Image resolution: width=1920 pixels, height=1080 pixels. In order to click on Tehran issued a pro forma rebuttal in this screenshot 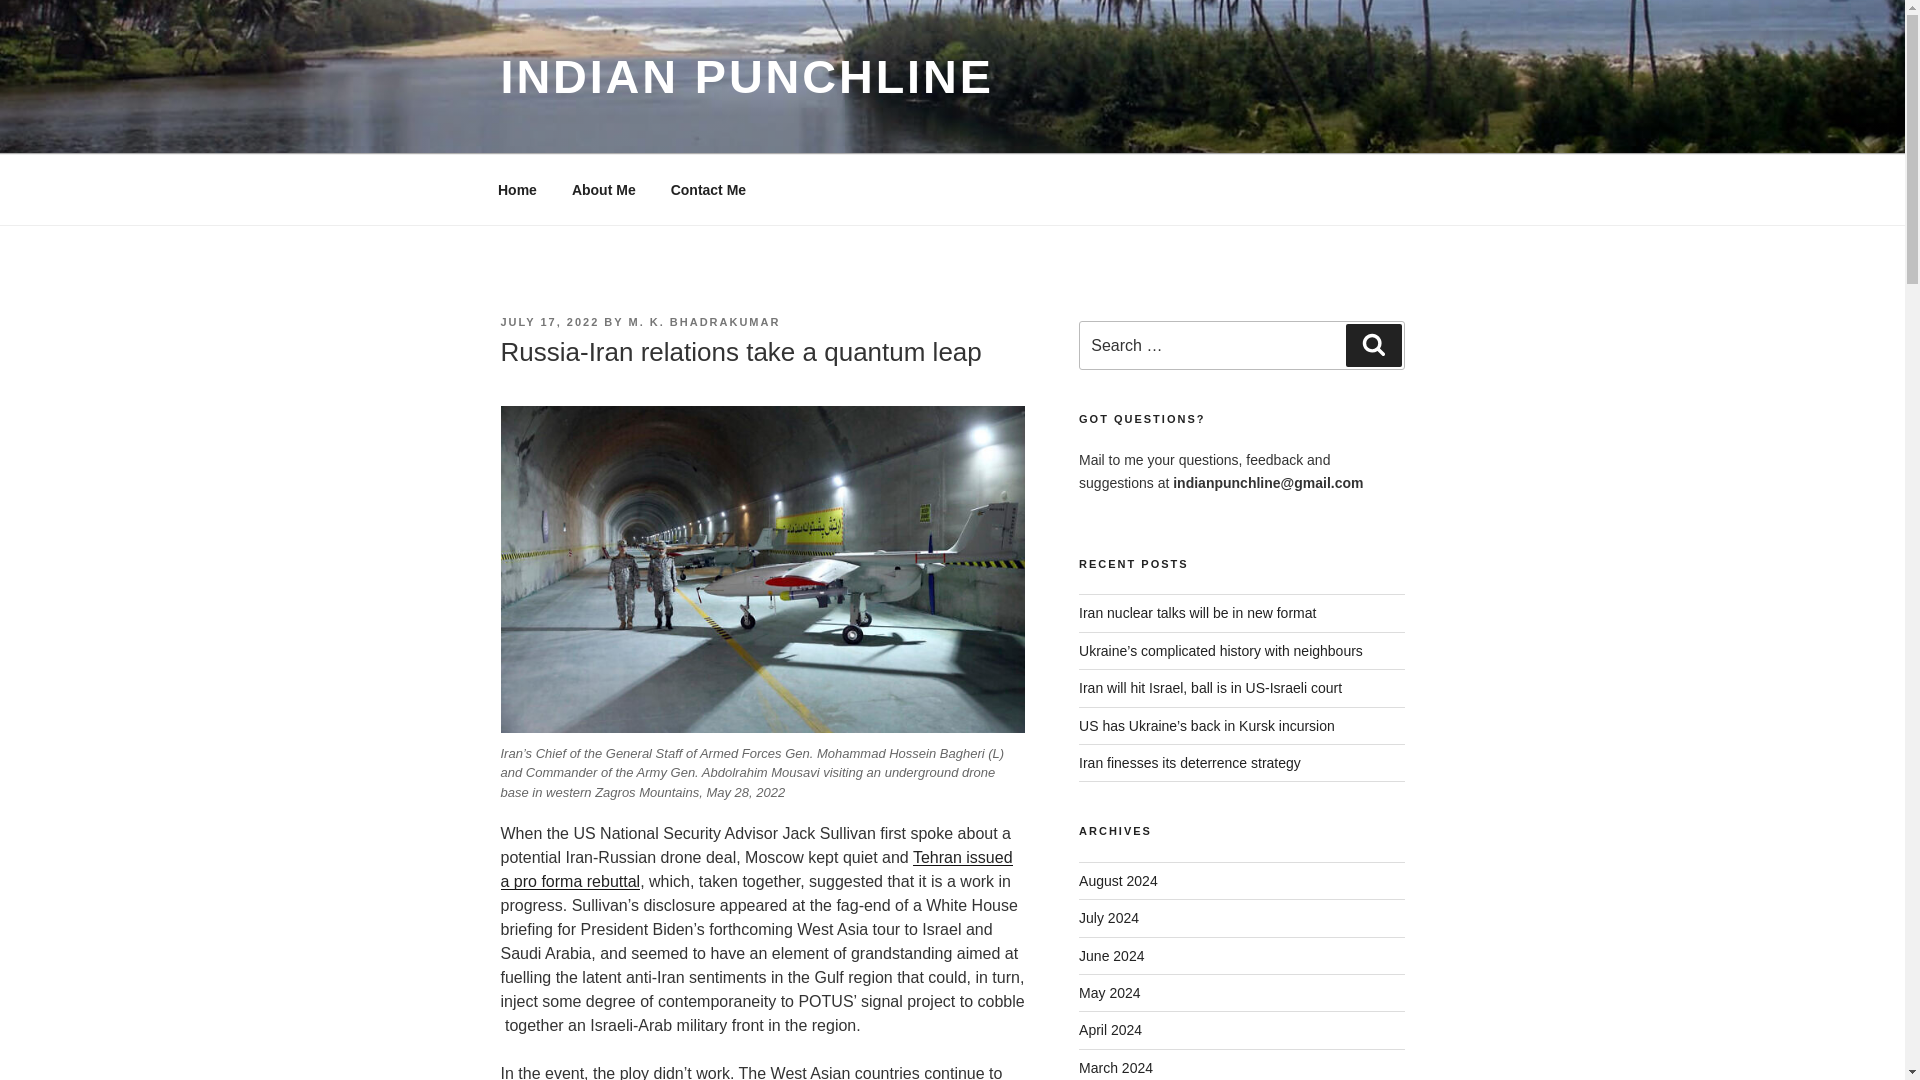, I will do `click(755, 868)`.